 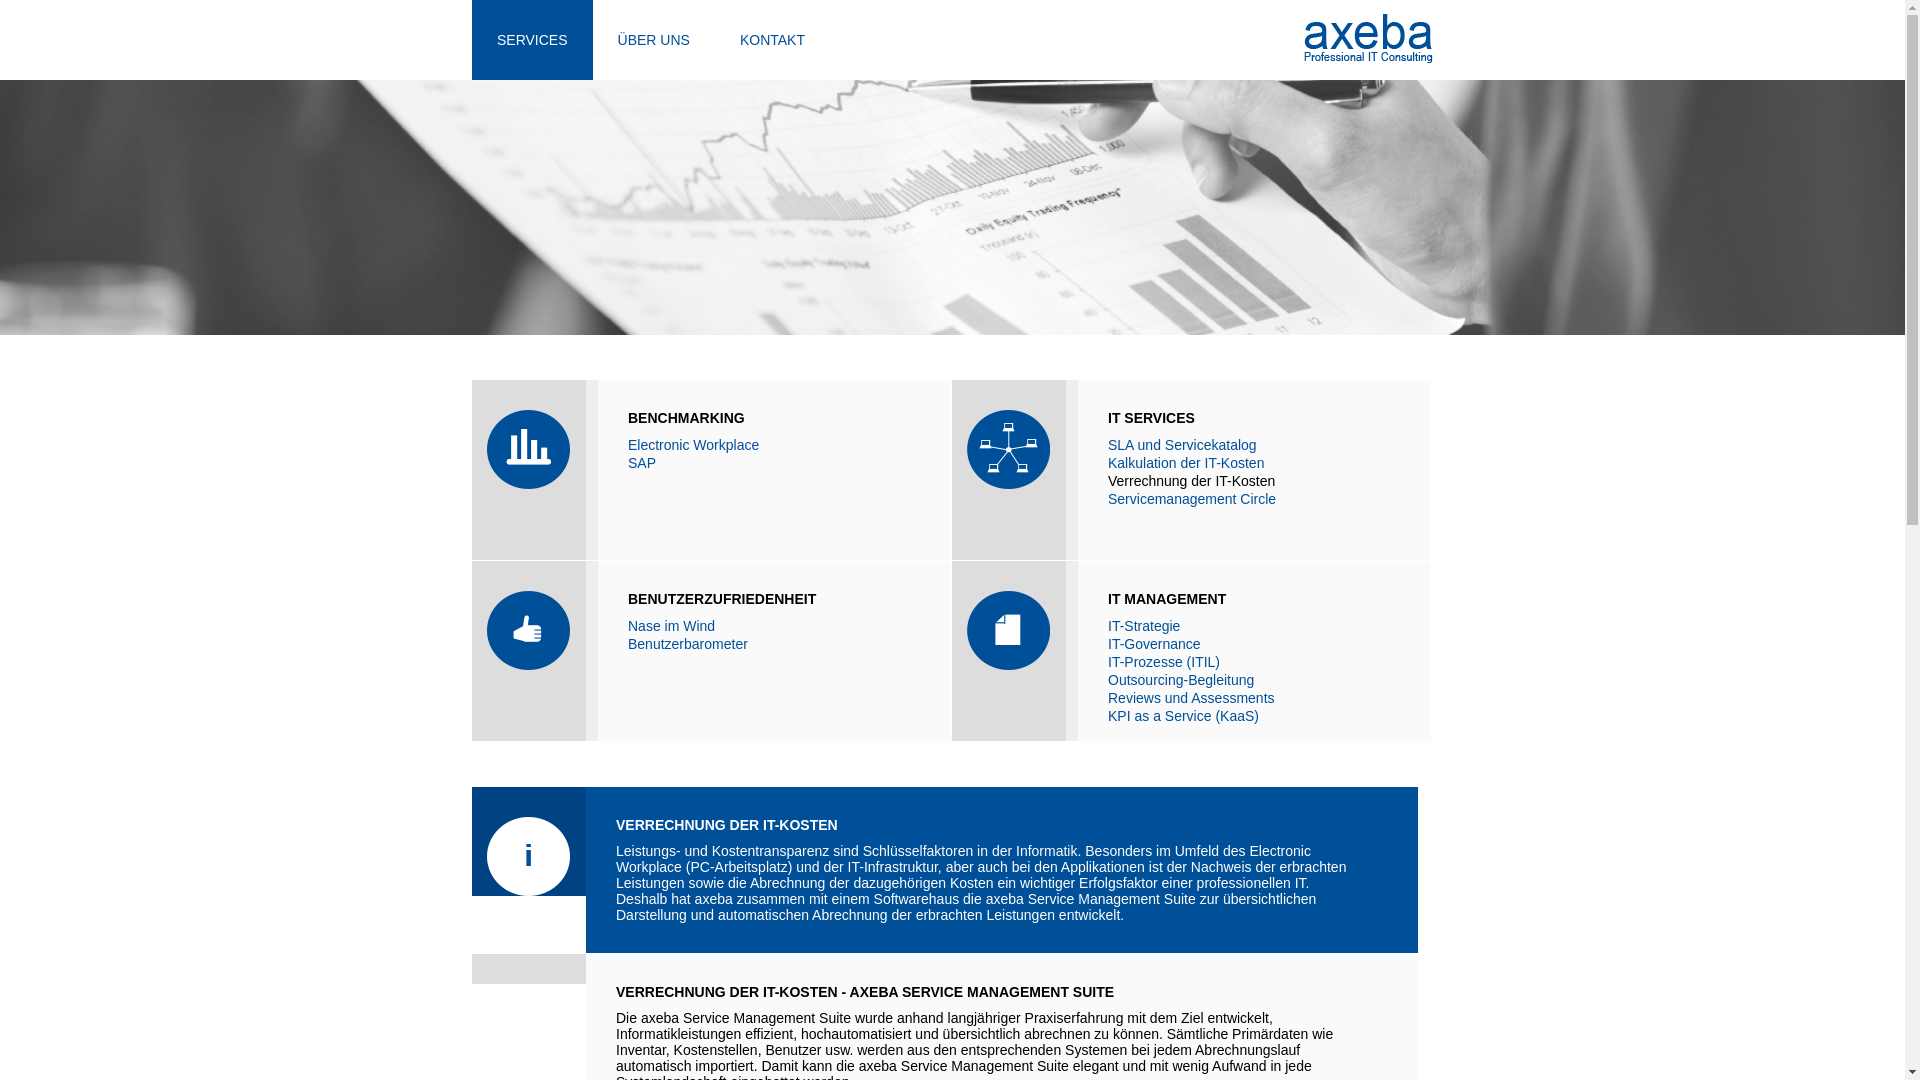 I want to click on Benutzerbarometer, so click(x=774, y=644).